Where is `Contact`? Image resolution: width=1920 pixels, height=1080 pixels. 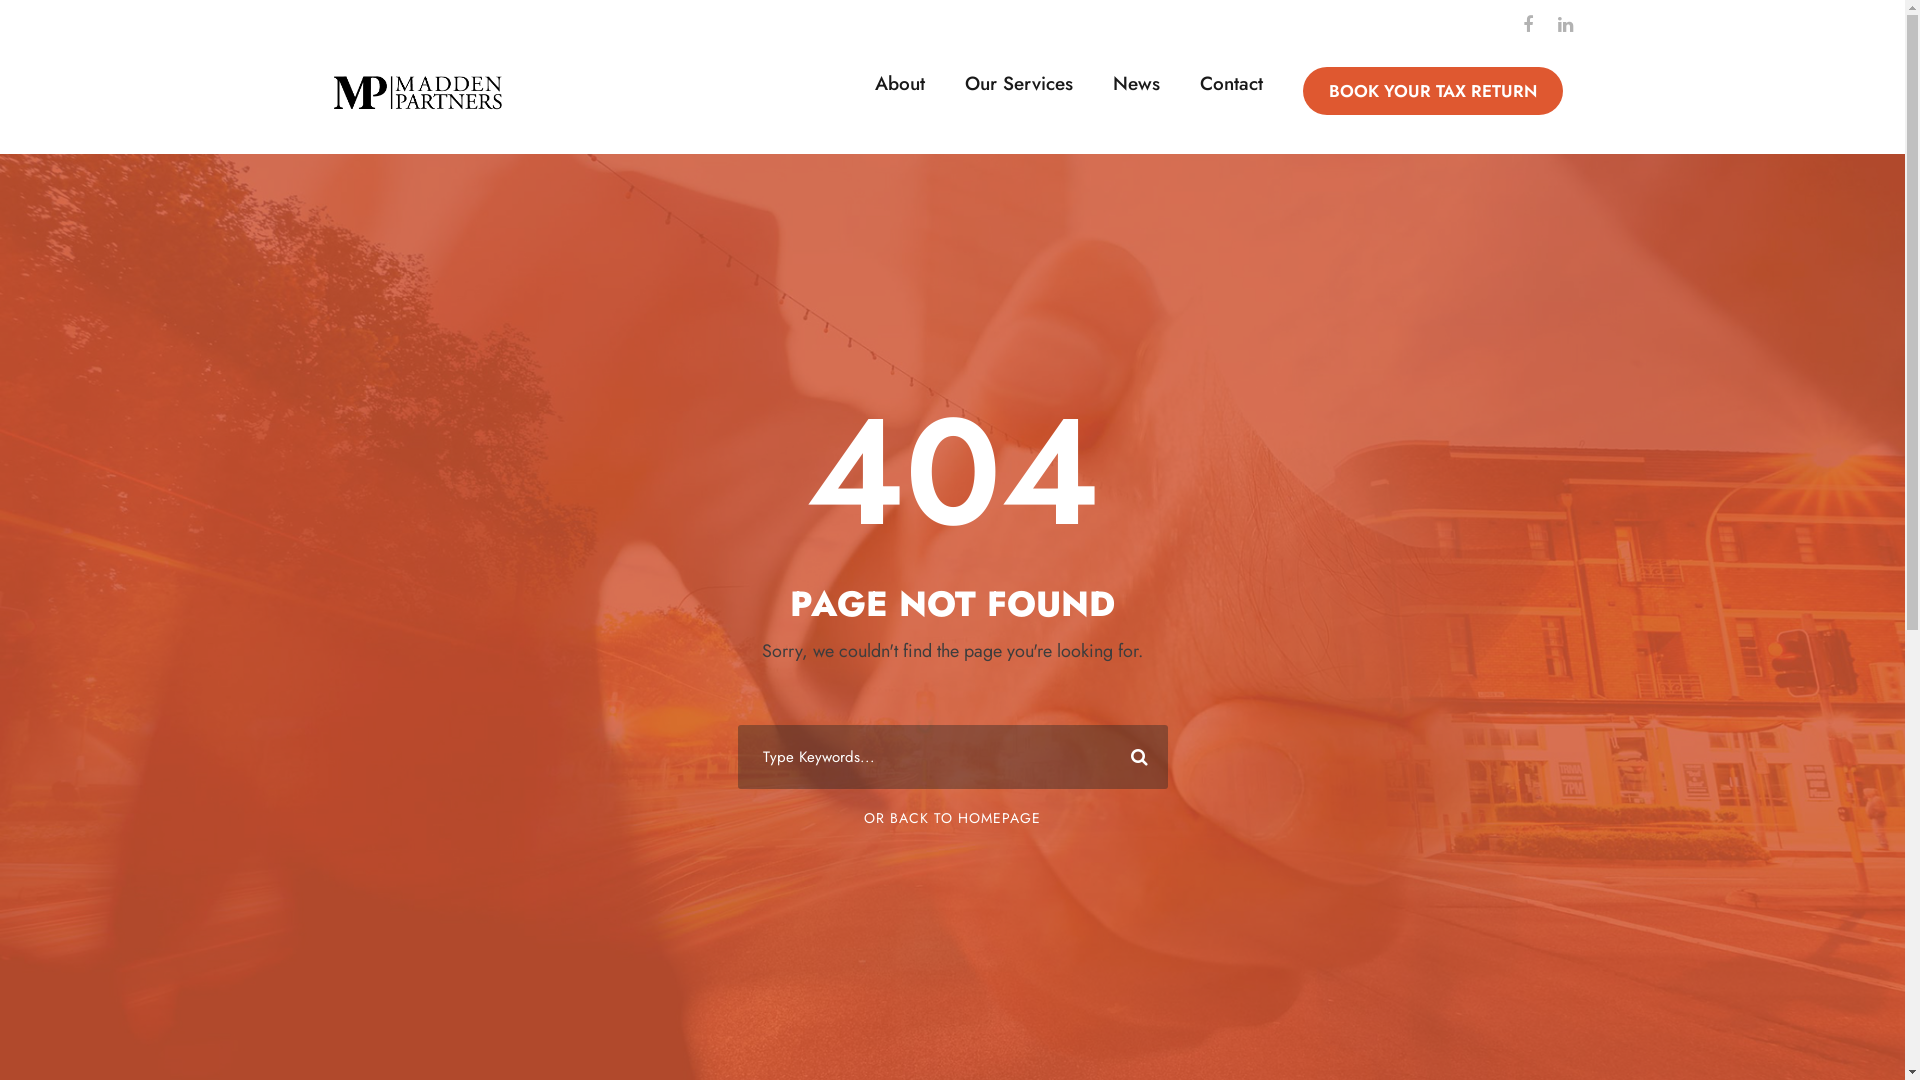
Contact is located at coordinates (1232, 93).